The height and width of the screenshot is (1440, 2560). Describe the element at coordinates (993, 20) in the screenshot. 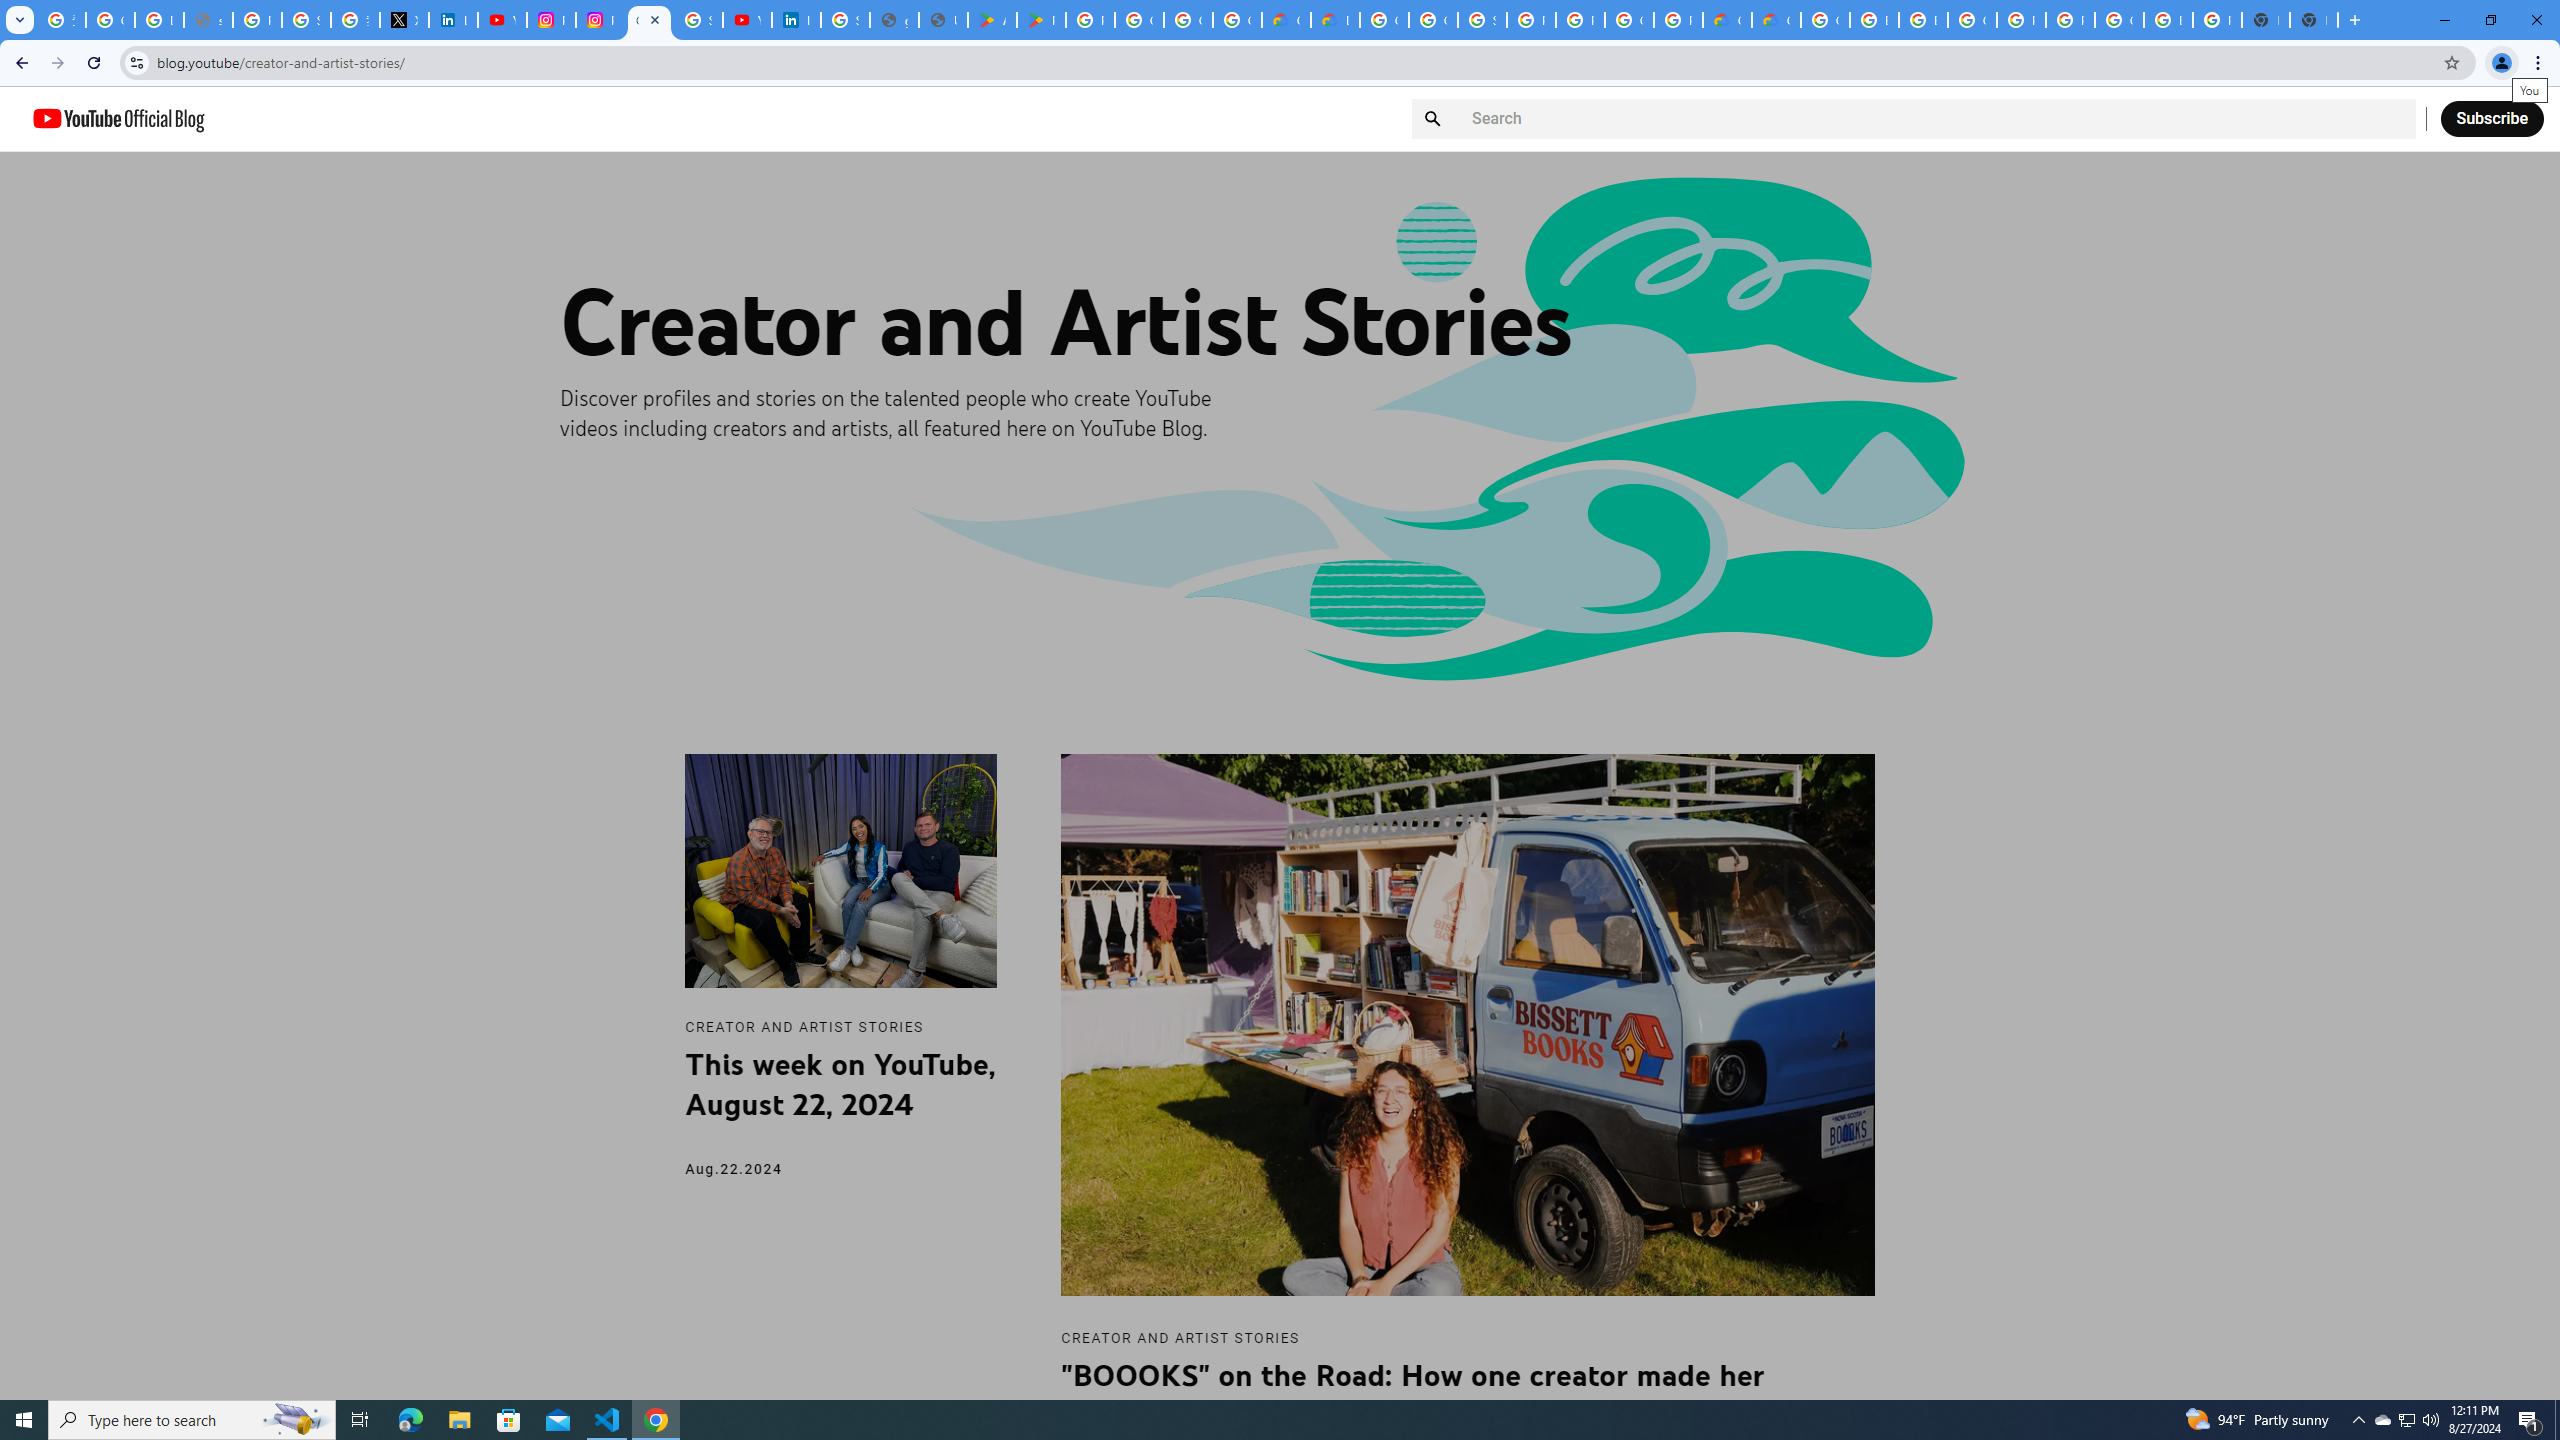

I see `Android Apps on Google Play` at that location.